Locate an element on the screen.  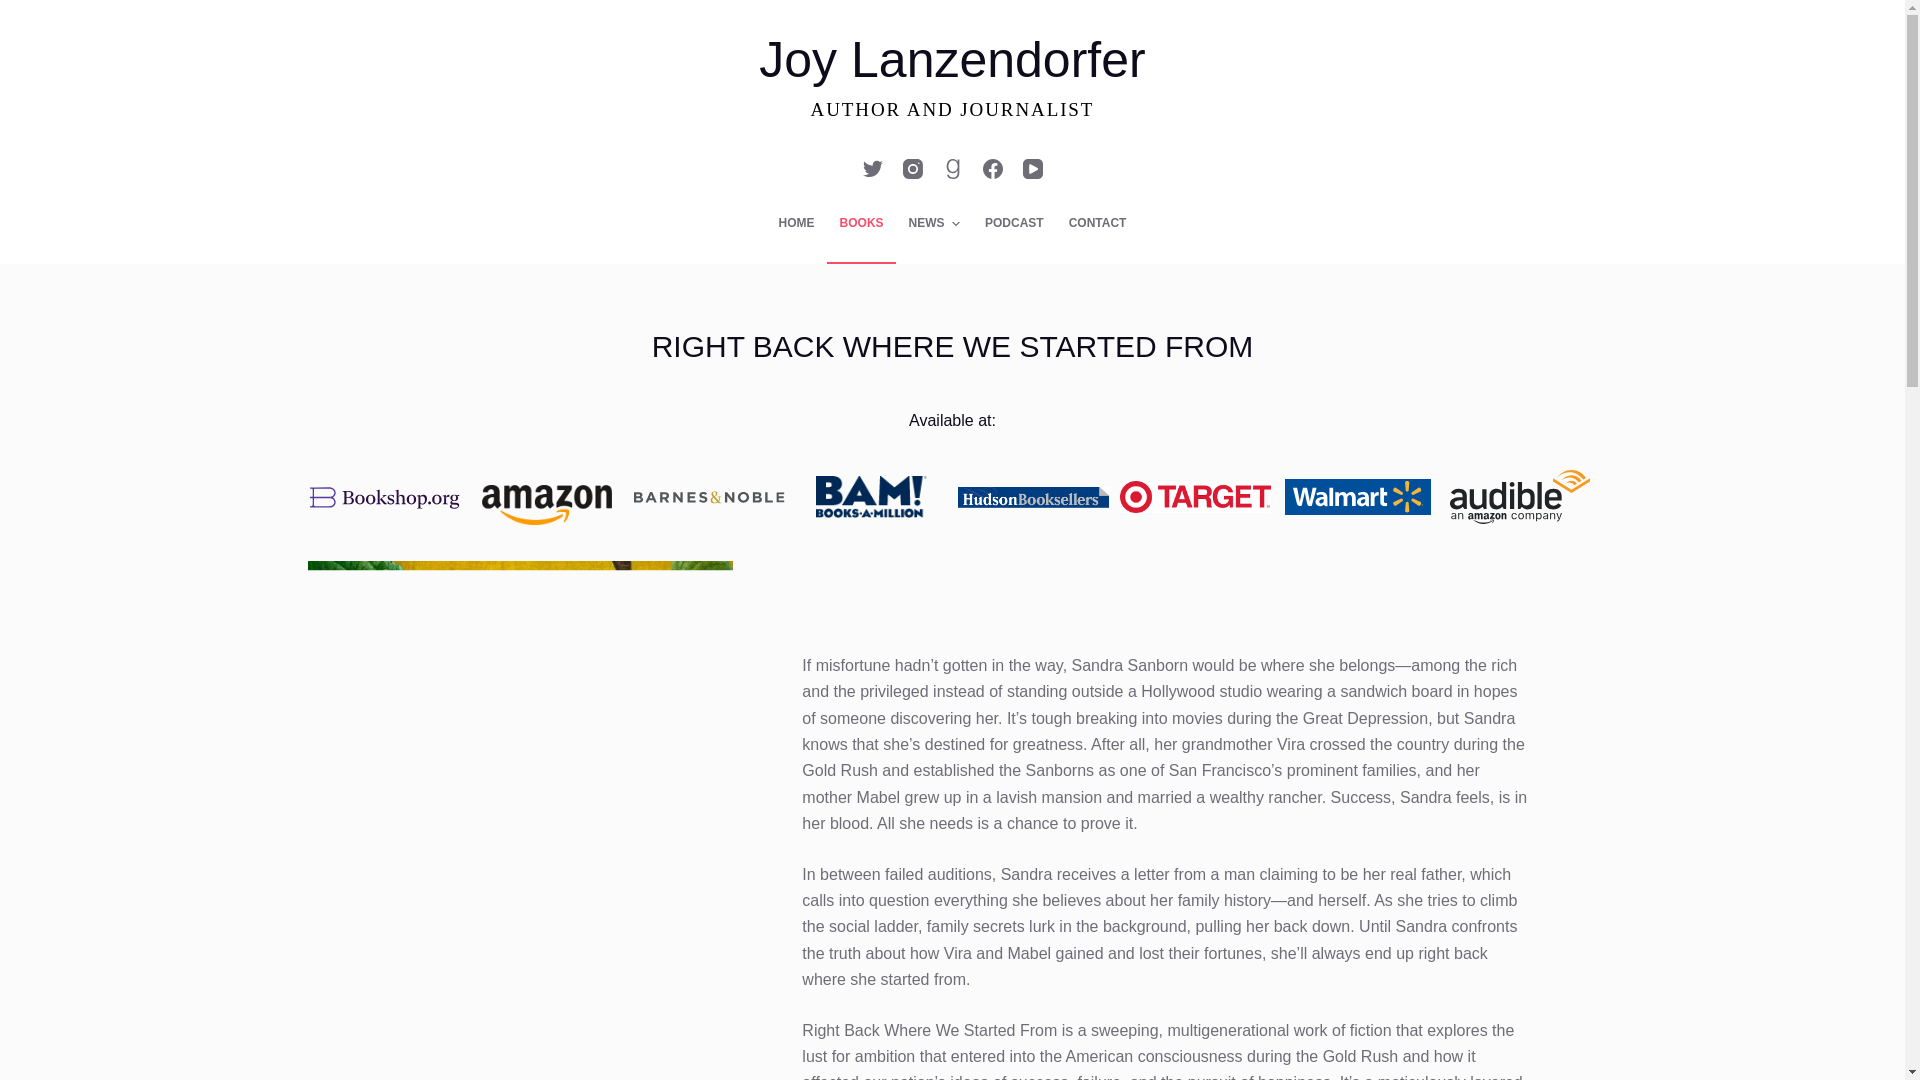
Joy Lanzendorfer is located at coordinates (951, 60).